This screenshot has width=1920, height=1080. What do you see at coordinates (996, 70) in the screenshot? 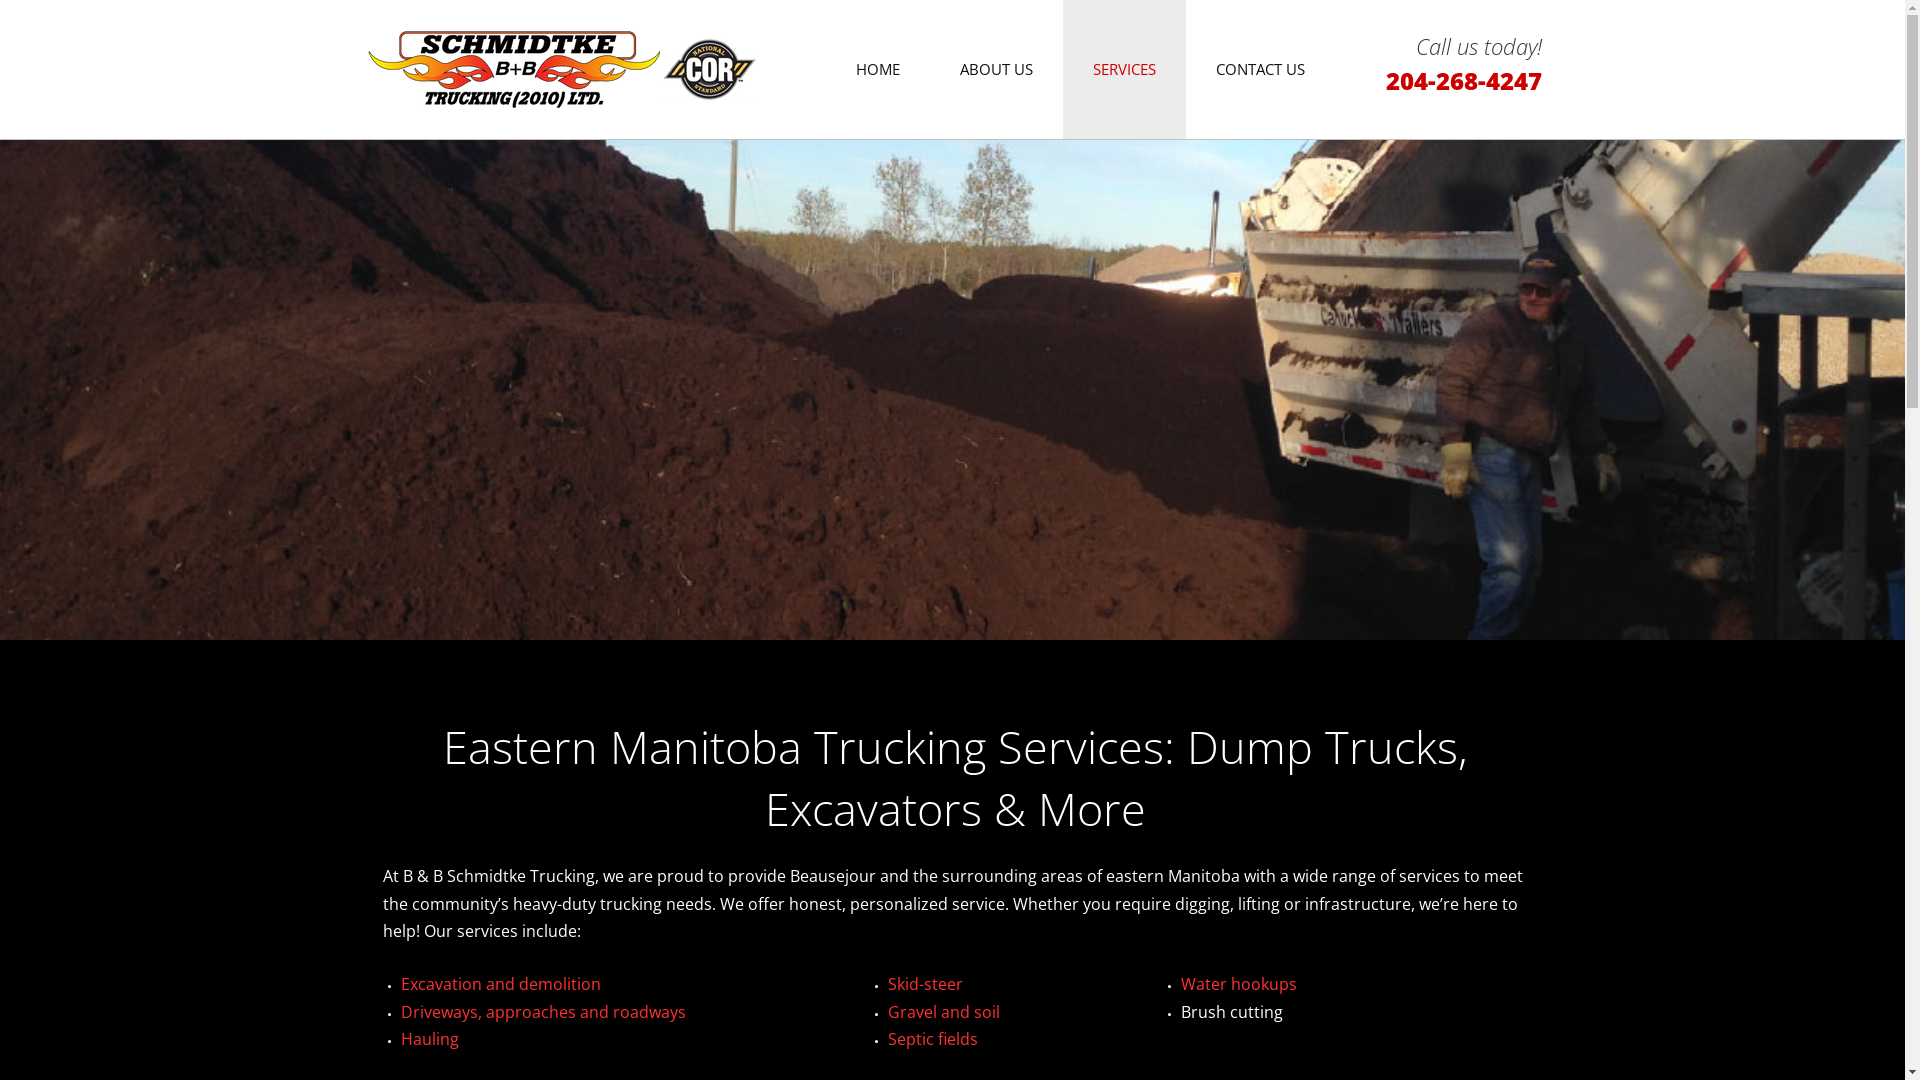
I see `ABOUT US` at bounding box center [996, 70].